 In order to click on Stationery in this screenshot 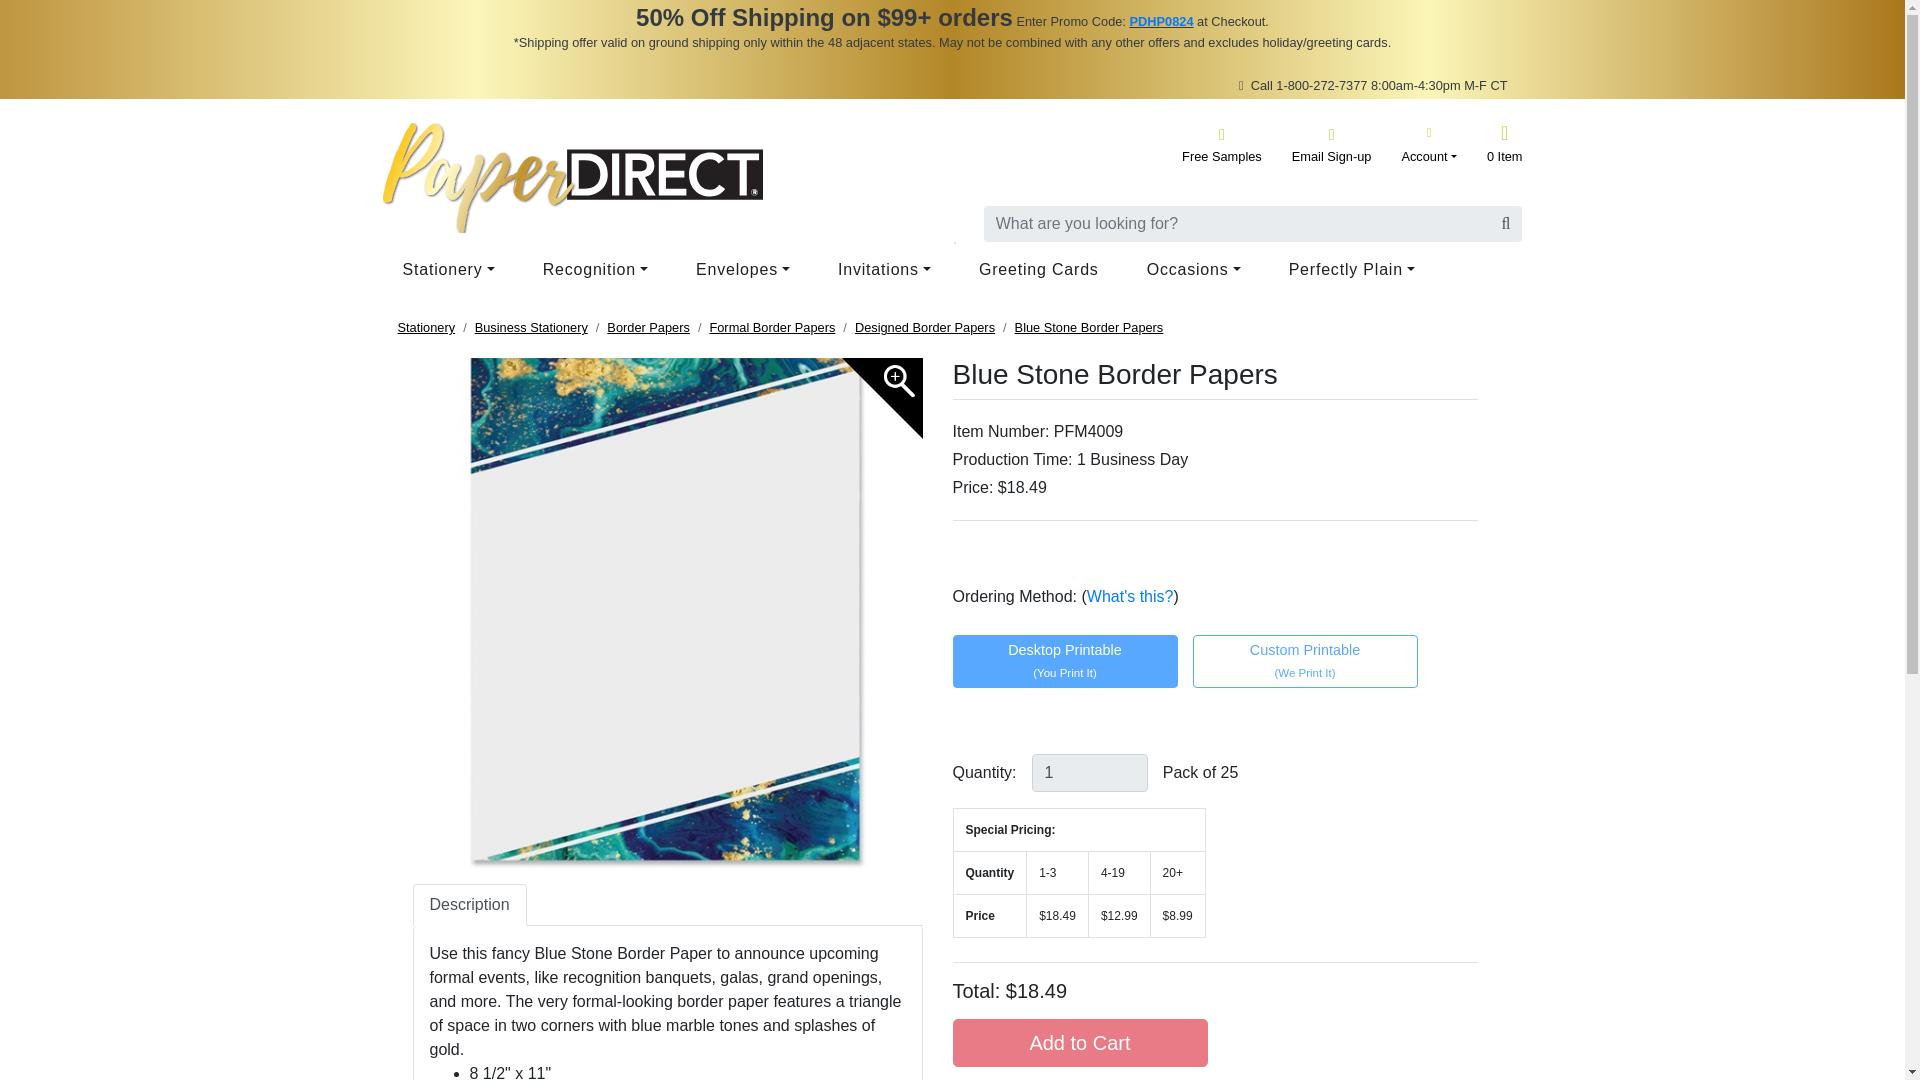, I will do `click(452, 270)`.